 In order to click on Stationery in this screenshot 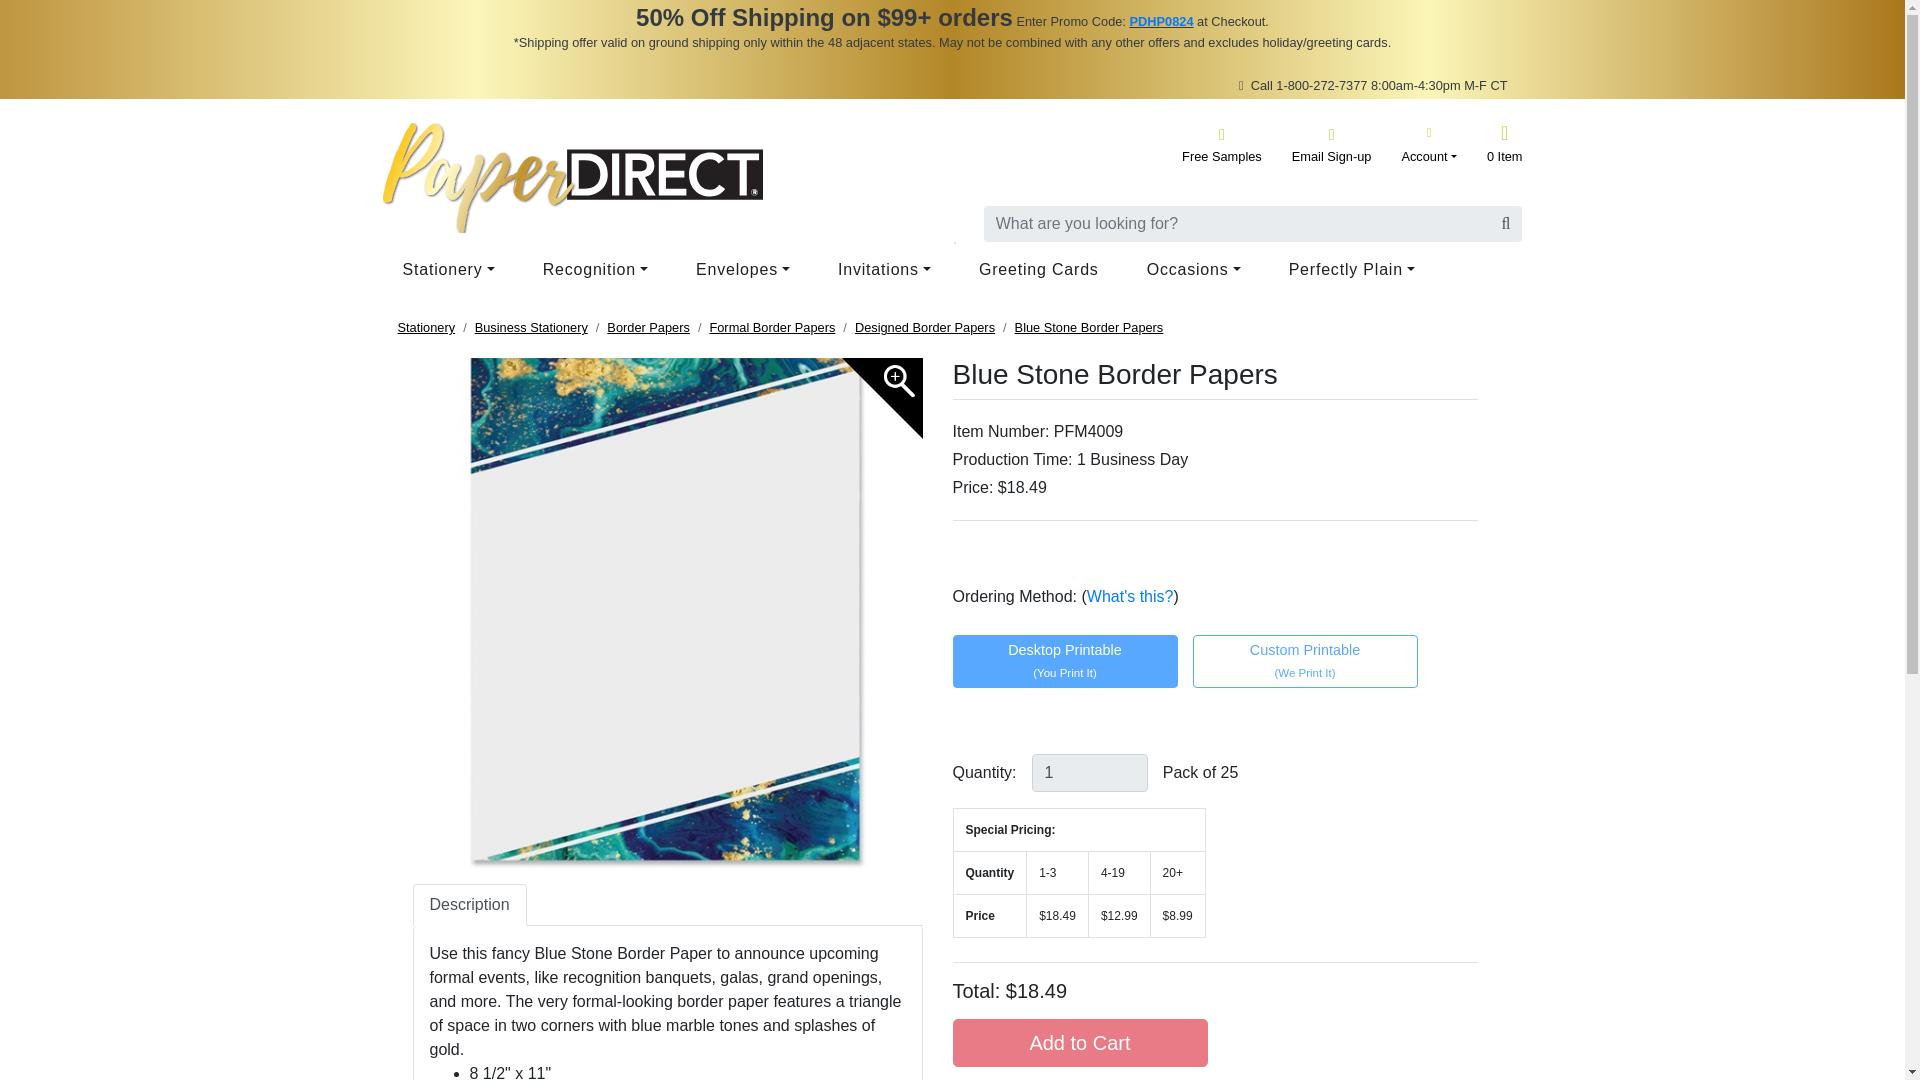, I will do `click(452, 270)`.